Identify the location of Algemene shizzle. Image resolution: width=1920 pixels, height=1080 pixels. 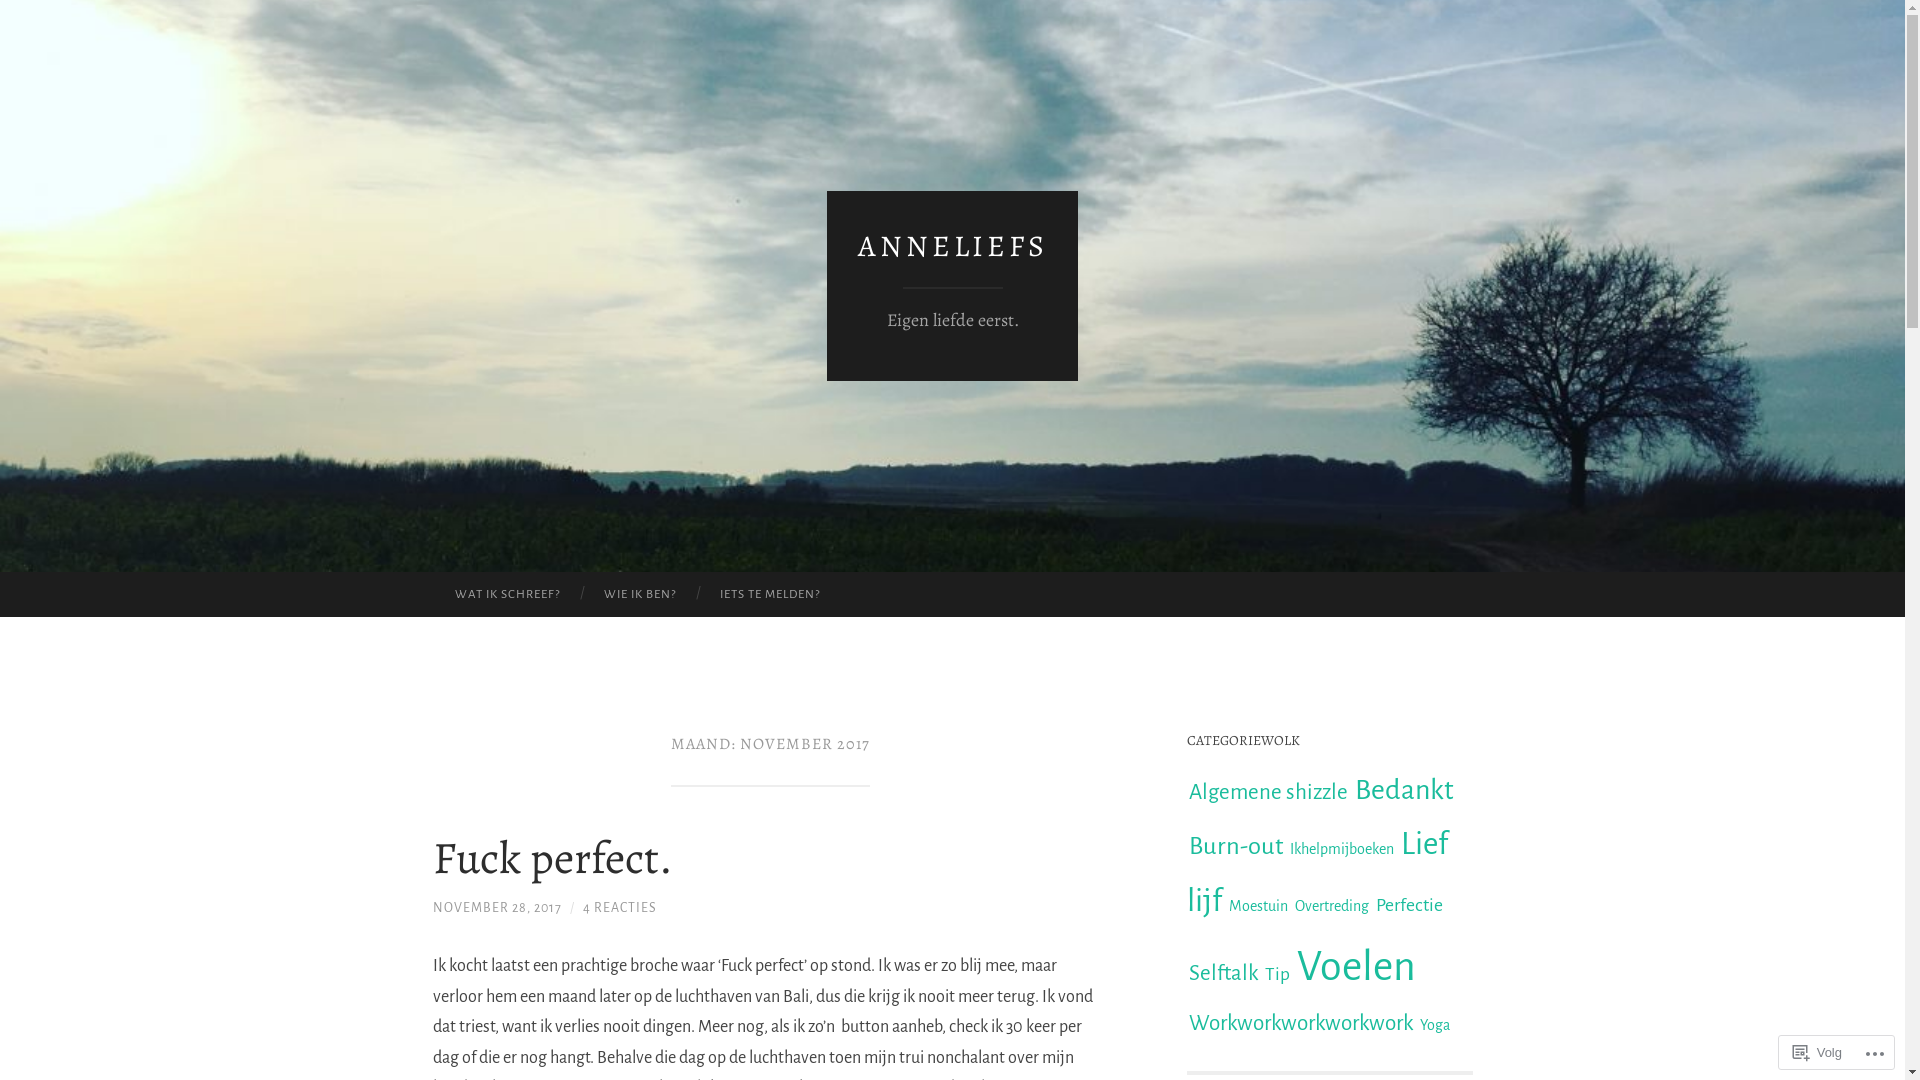
(1268, 792).